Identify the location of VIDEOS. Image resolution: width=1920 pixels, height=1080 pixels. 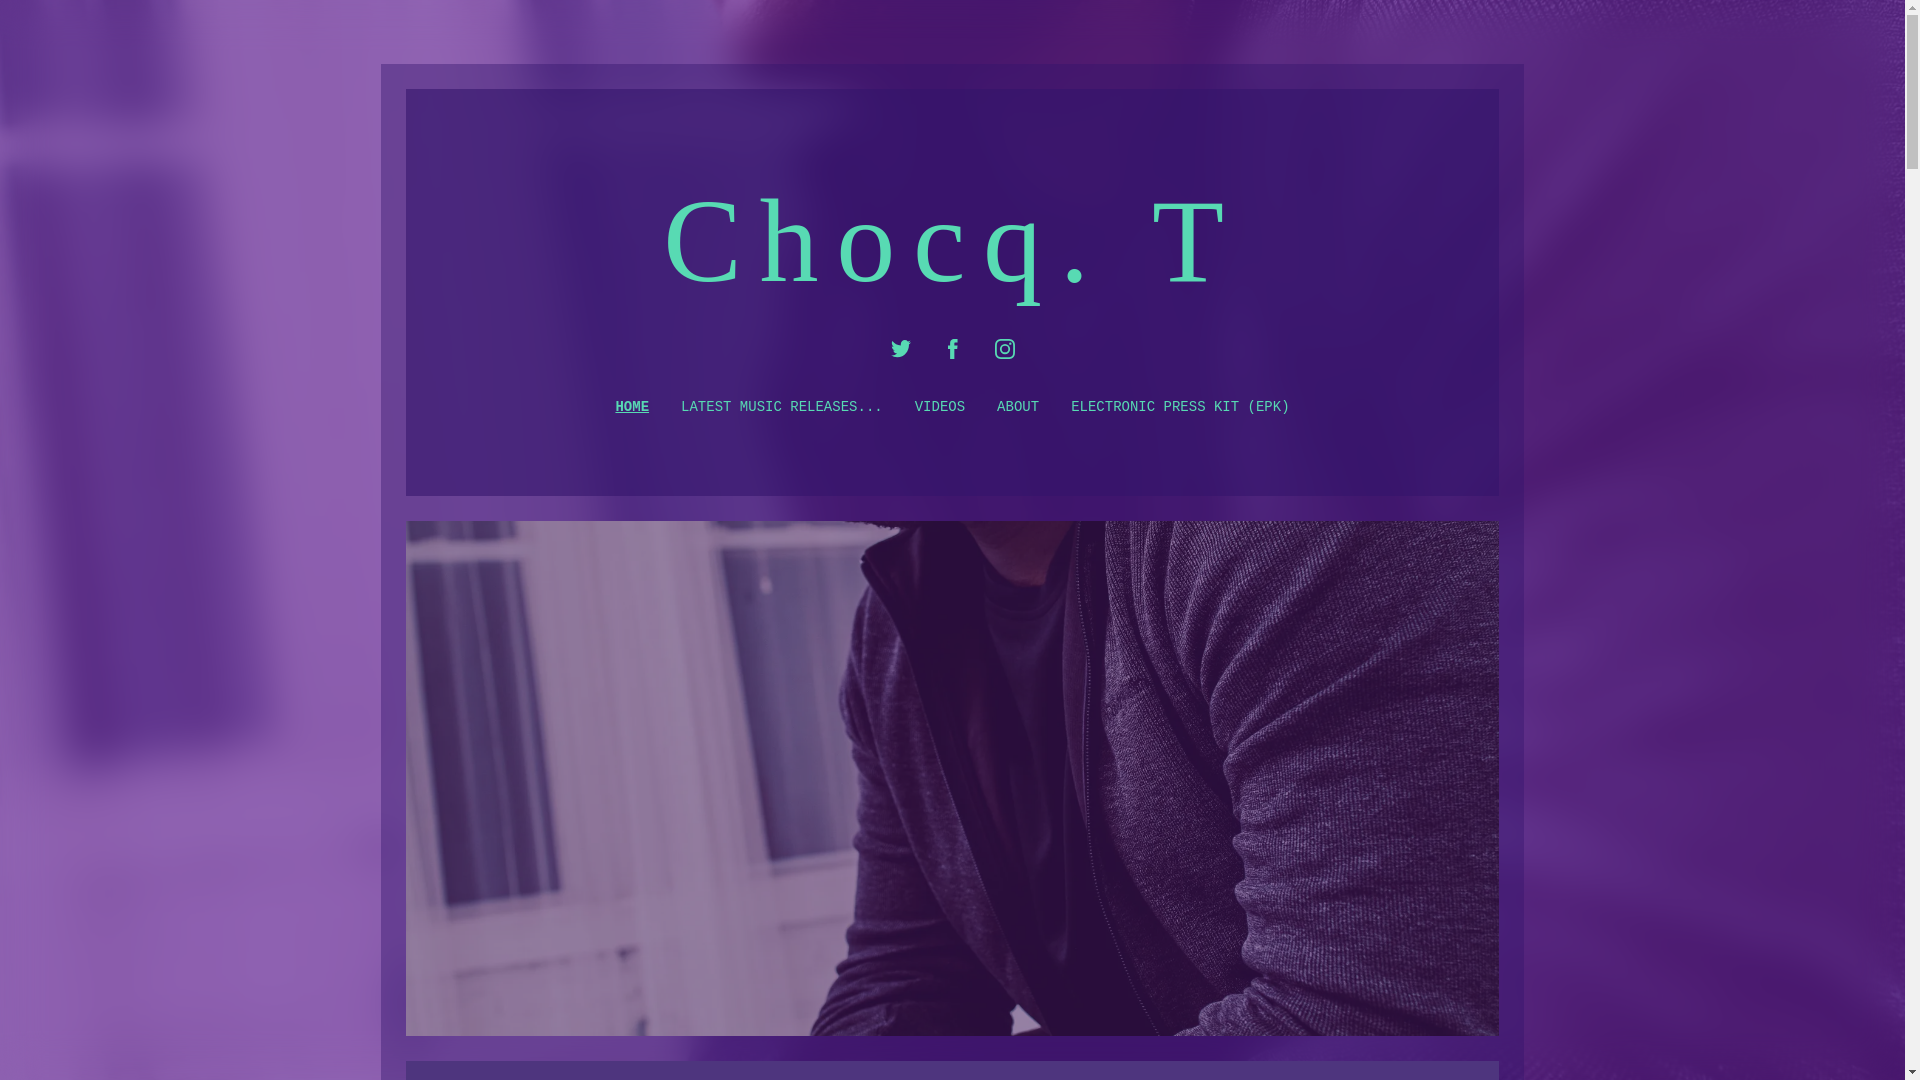
(940, 407).